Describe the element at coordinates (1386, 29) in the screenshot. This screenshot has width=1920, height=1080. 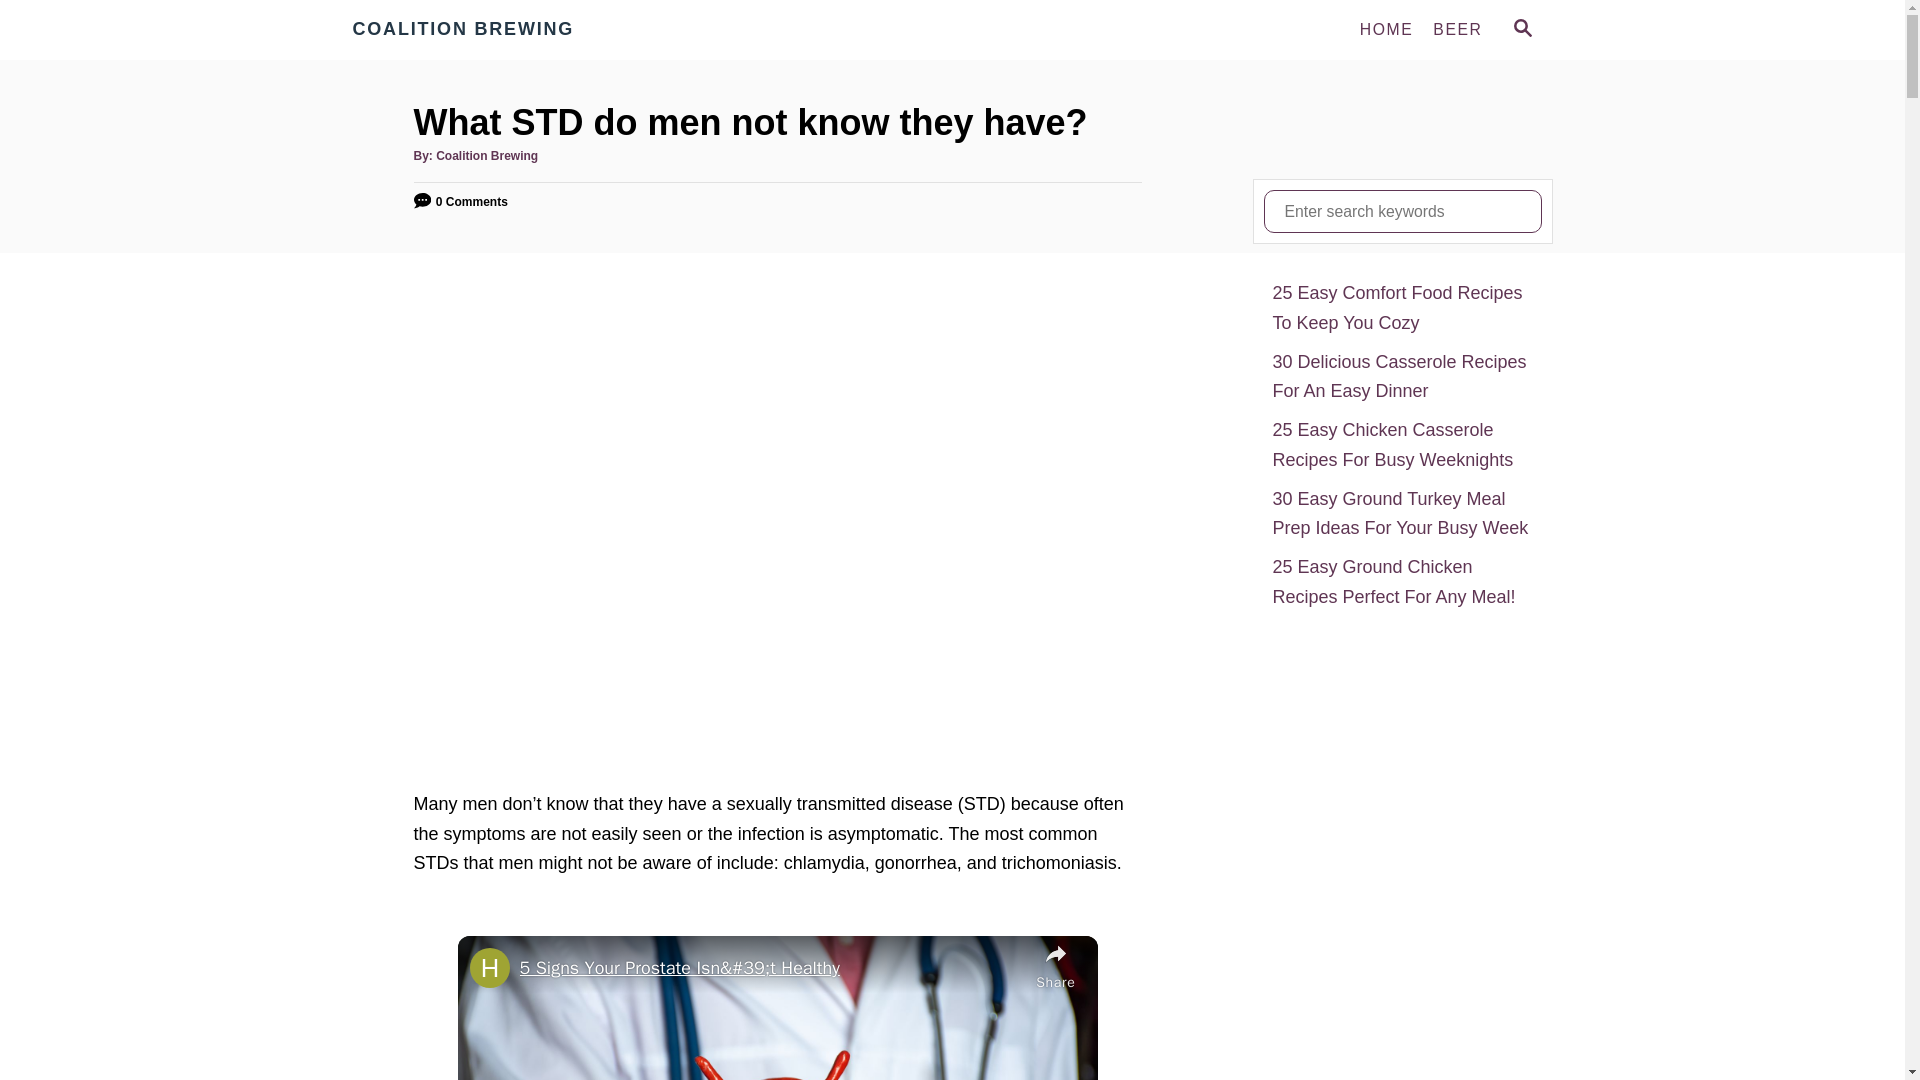
I see `HOME` at that location.